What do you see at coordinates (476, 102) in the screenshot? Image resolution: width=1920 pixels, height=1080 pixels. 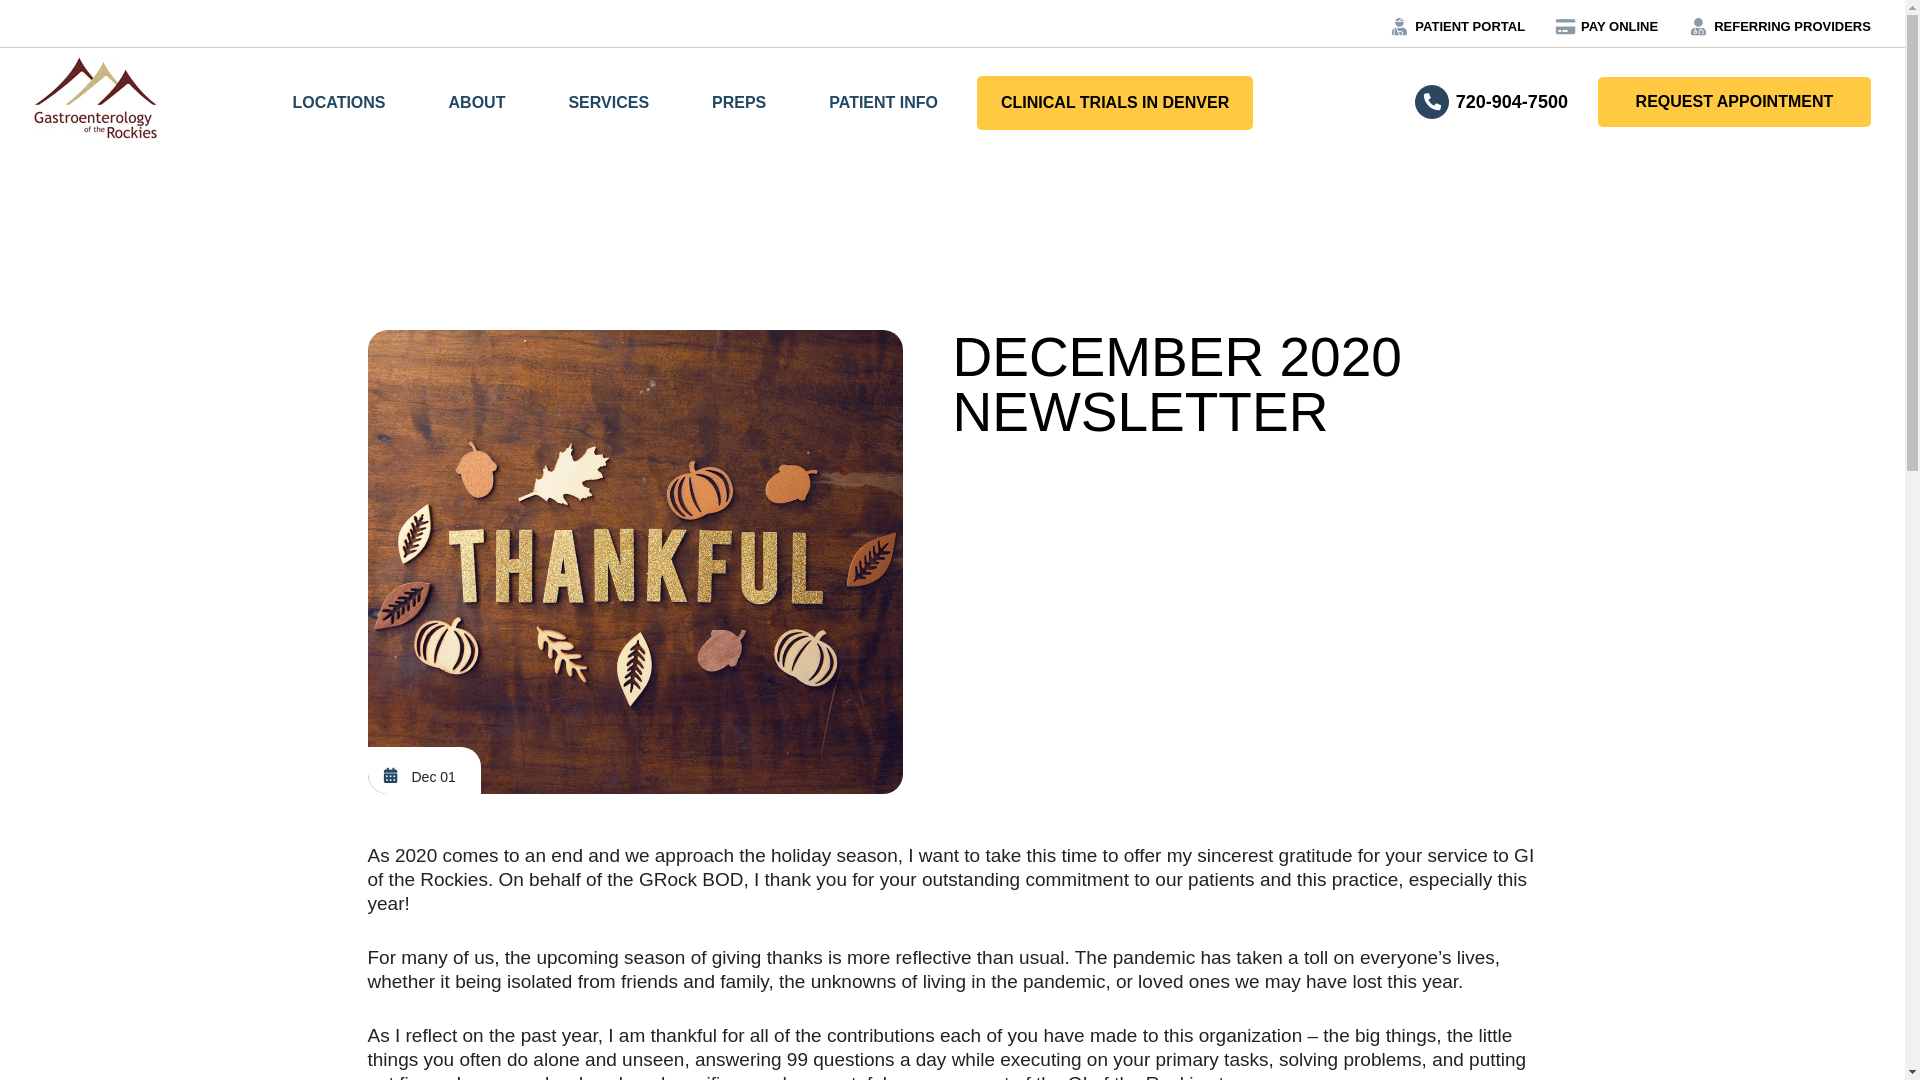 I see `ABOUT` at bounding box center [476, 102].